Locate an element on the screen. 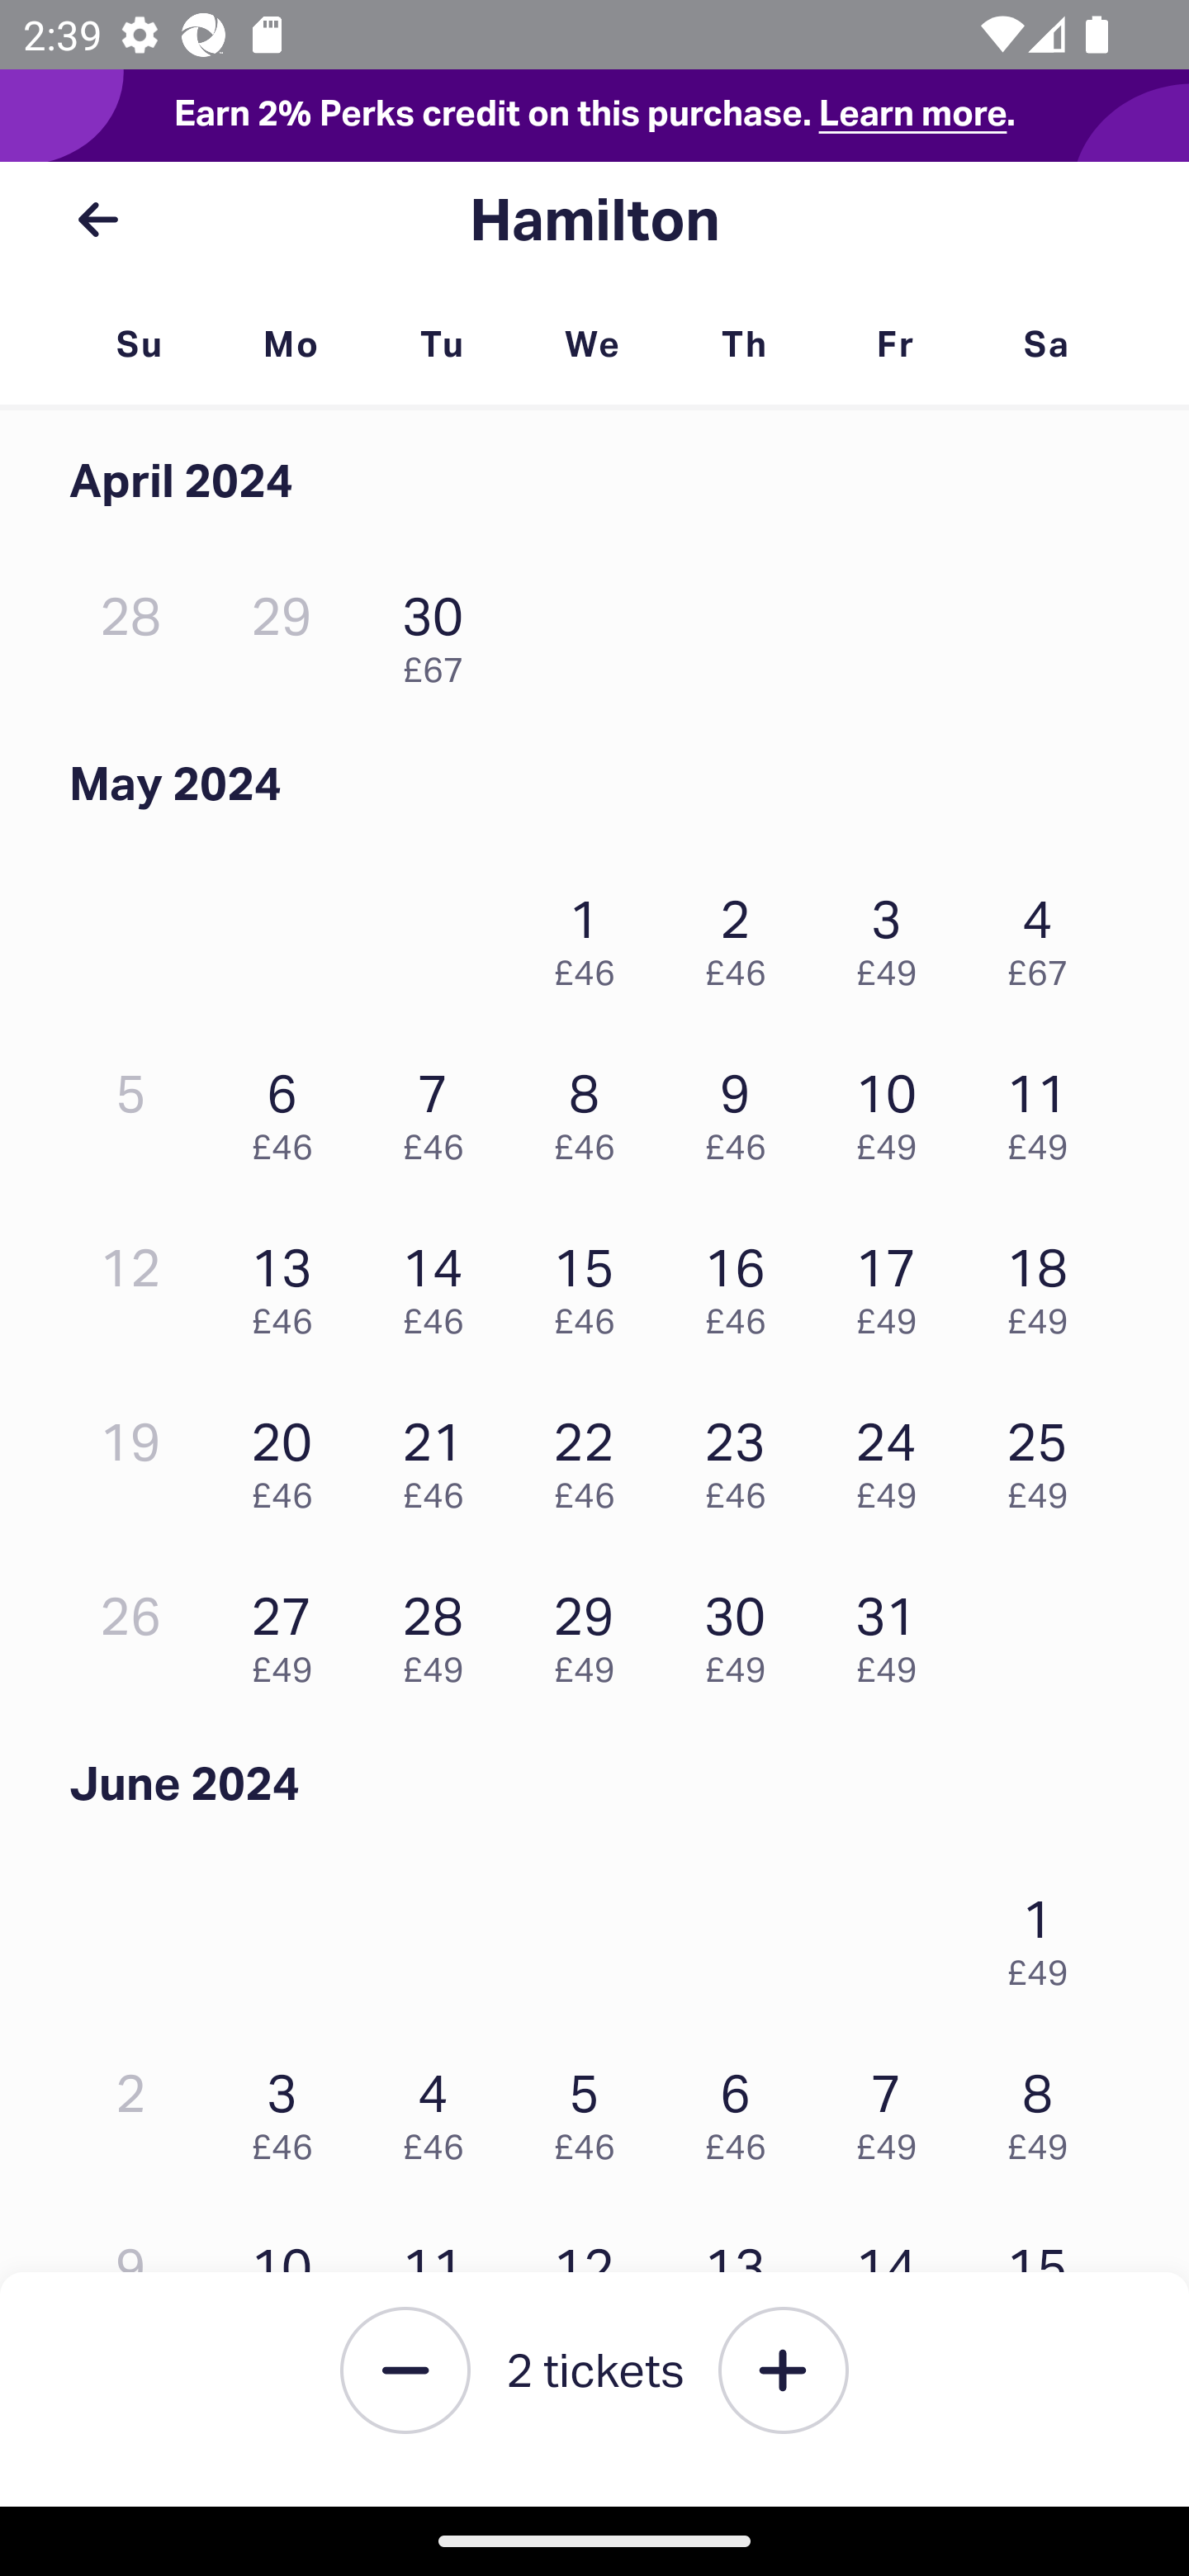  5 £46 is located at coordinates (593, 2109).